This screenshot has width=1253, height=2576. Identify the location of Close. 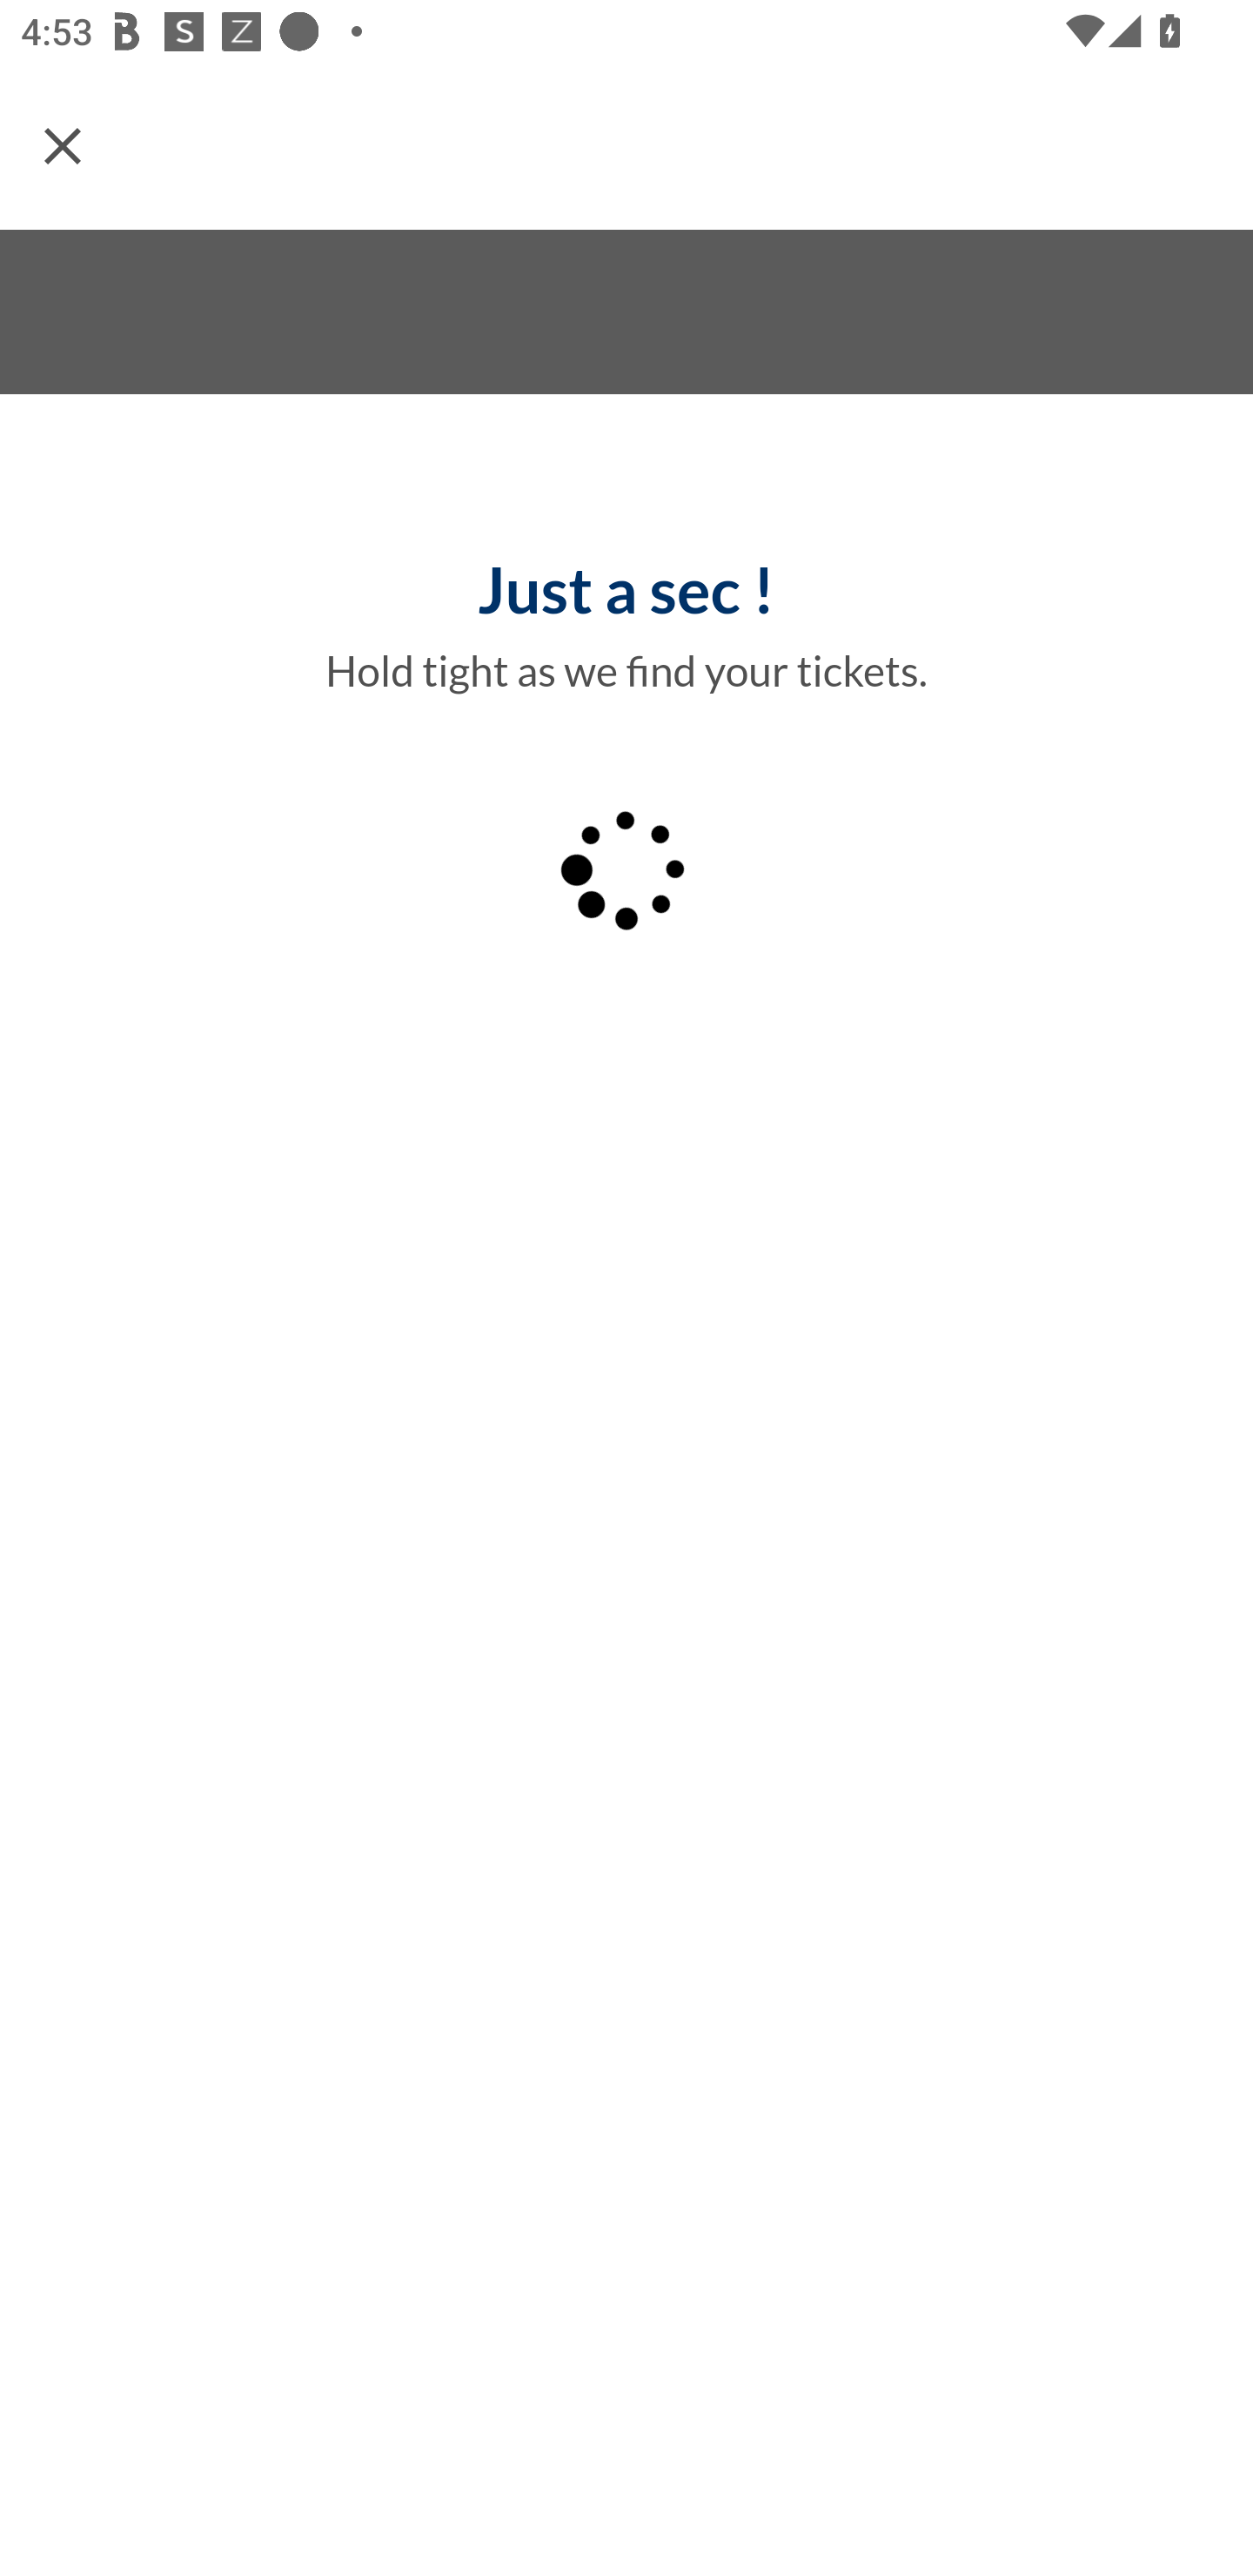
(63, 144).